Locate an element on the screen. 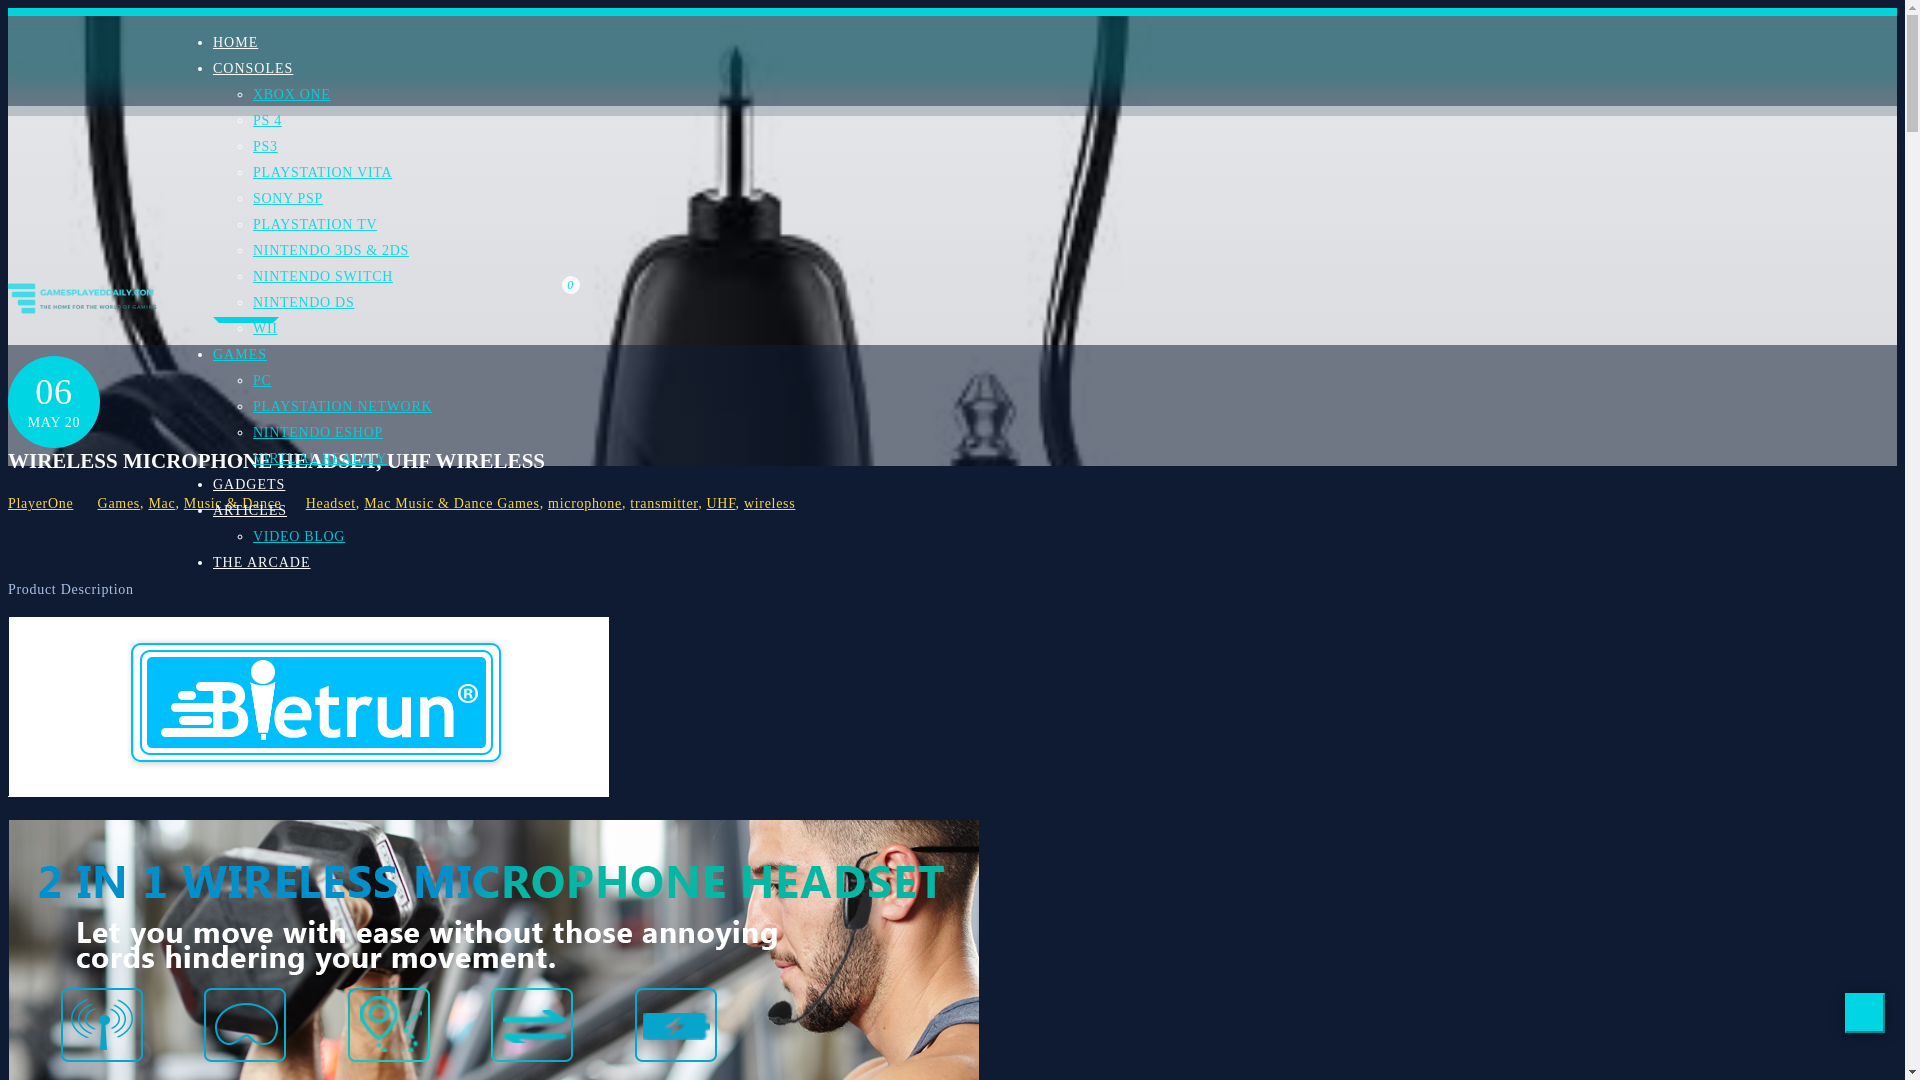  Tagged is located at coordinates (548, 502).